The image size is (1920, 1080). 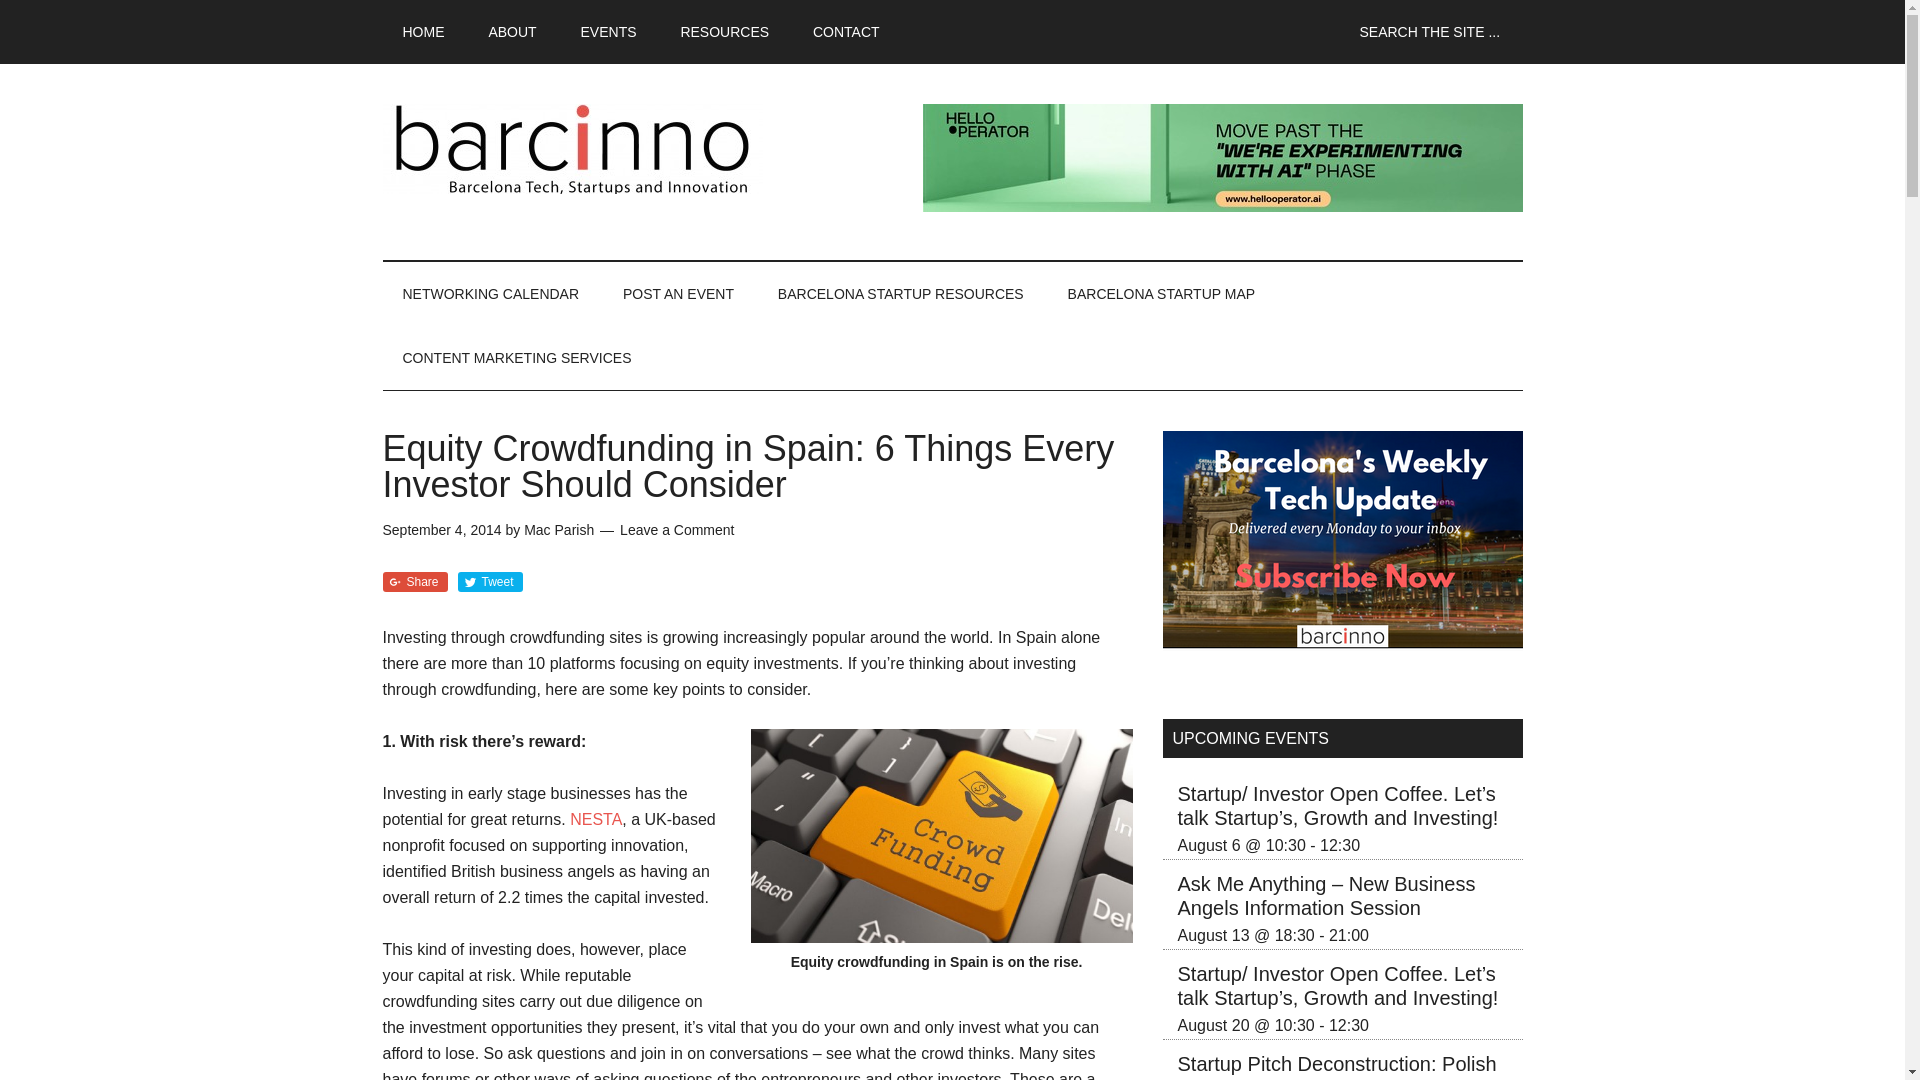 What do you see at coordinates (901, 294) in the screenshot?
I see `BARCELONA STARTUP RESOURCES` at bounding box center [901, 294].